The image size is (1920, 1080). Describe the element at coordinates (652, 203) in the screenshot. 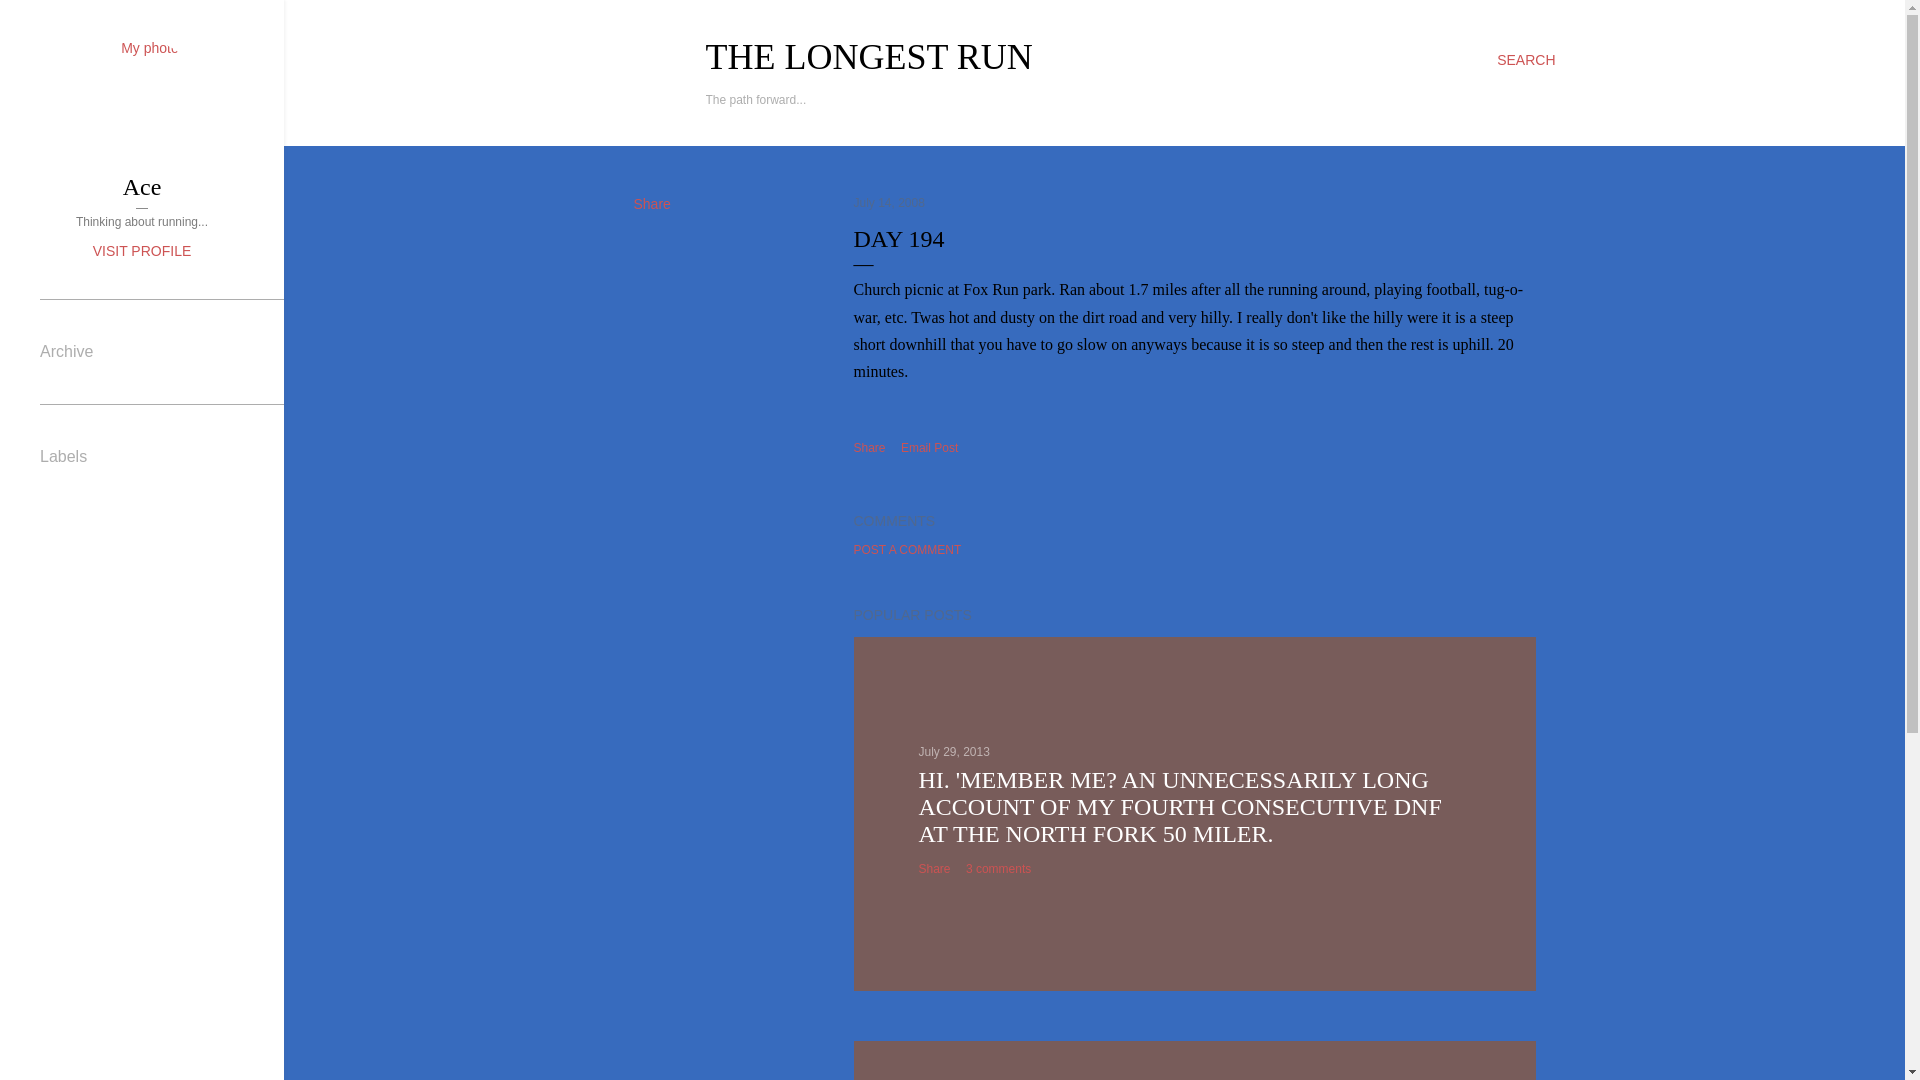

I see `Share` at that location.